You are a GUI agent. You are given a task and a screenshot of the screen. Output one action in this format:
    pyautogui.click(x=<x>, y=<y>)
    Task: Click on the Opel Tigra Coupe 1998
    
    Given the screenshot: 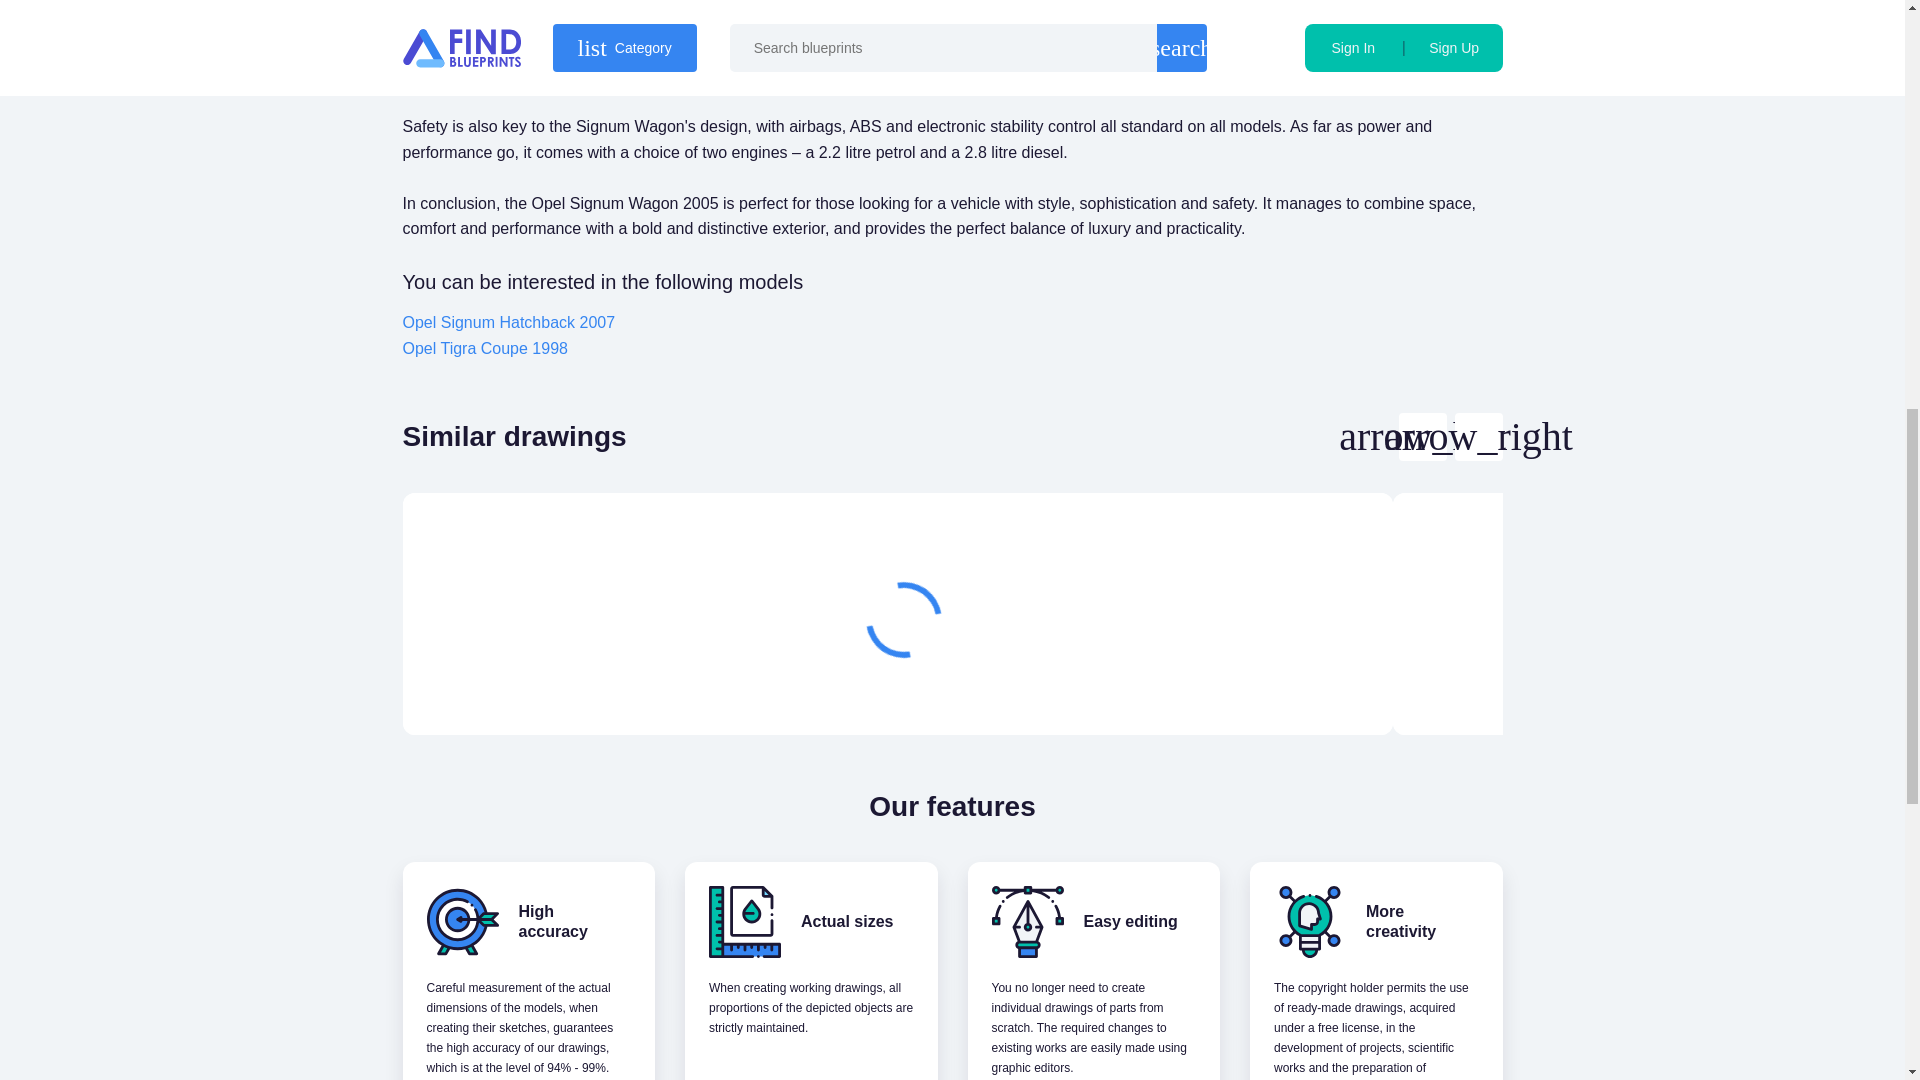 What is the action you would take?
    pyautogui.click(x=484, y=348)
    